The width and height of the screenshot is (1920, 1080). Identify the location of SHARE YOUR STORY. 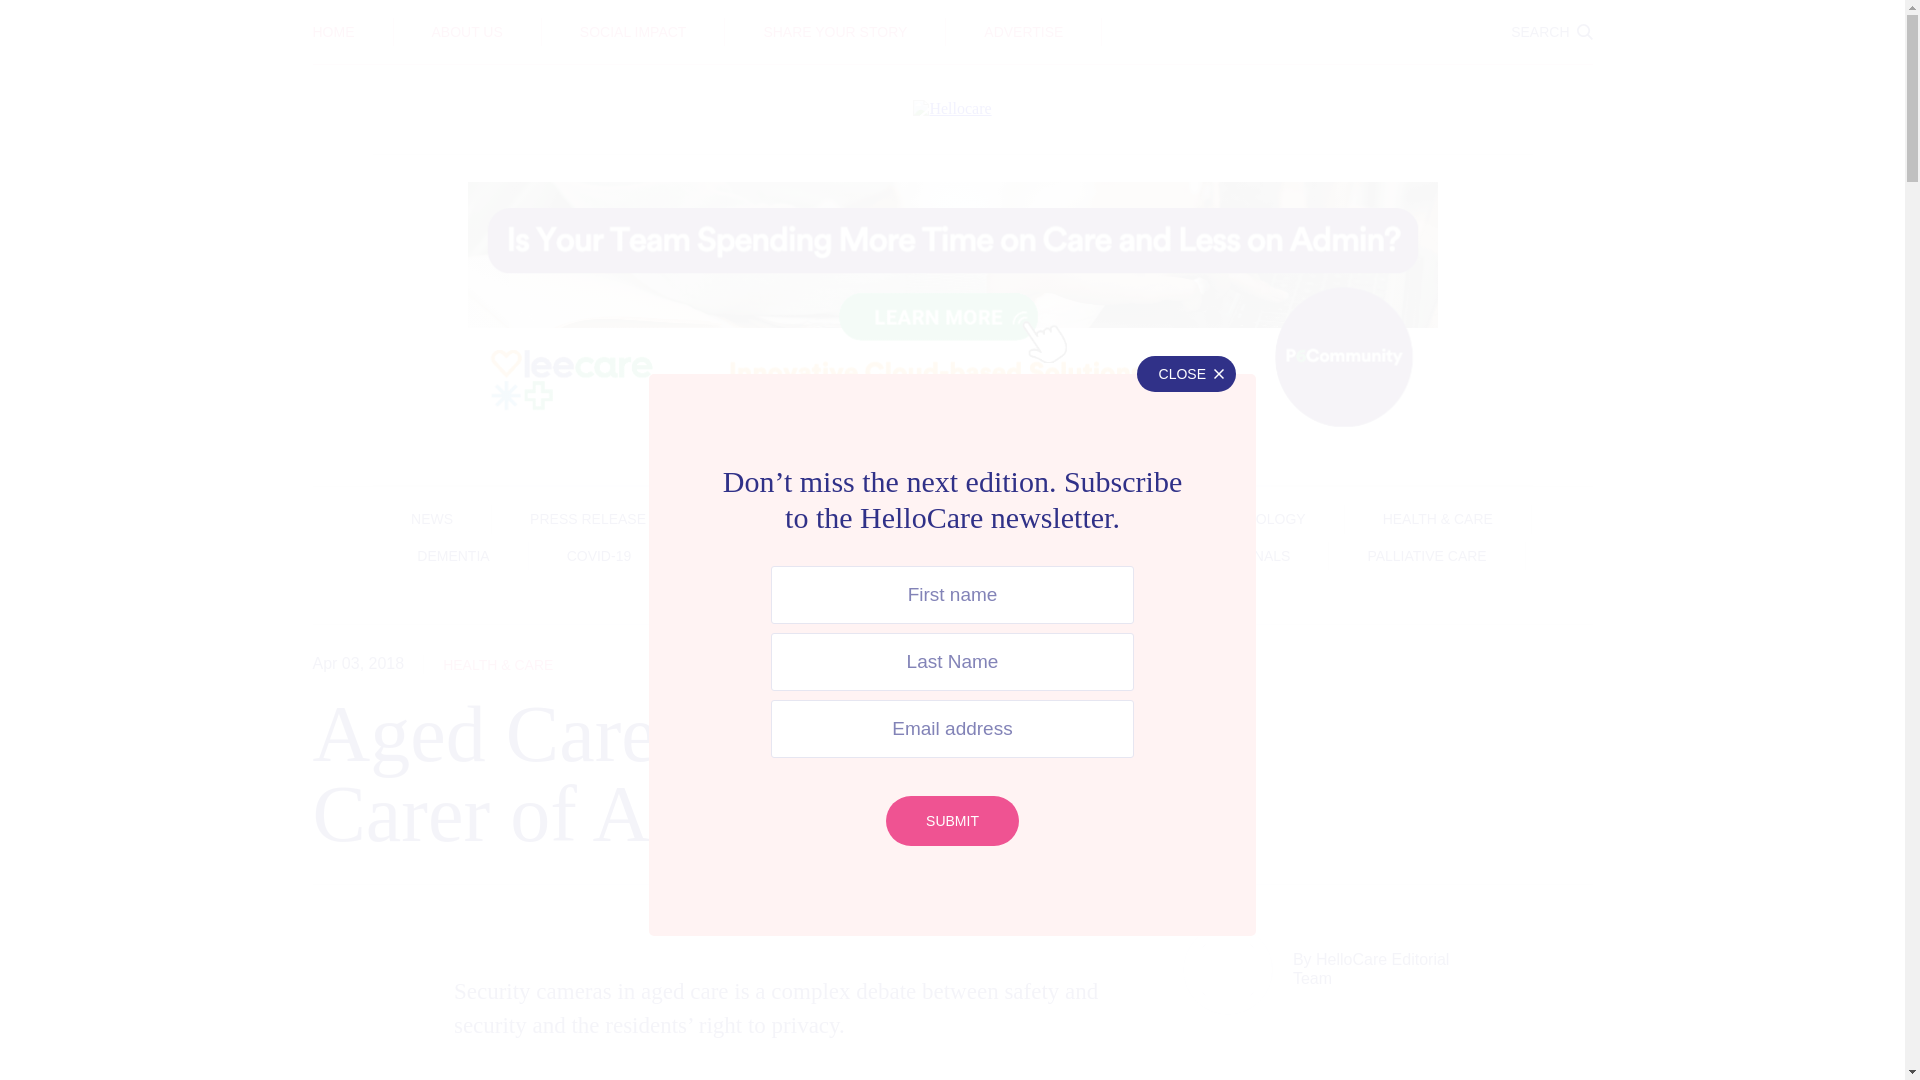
(834, 31).